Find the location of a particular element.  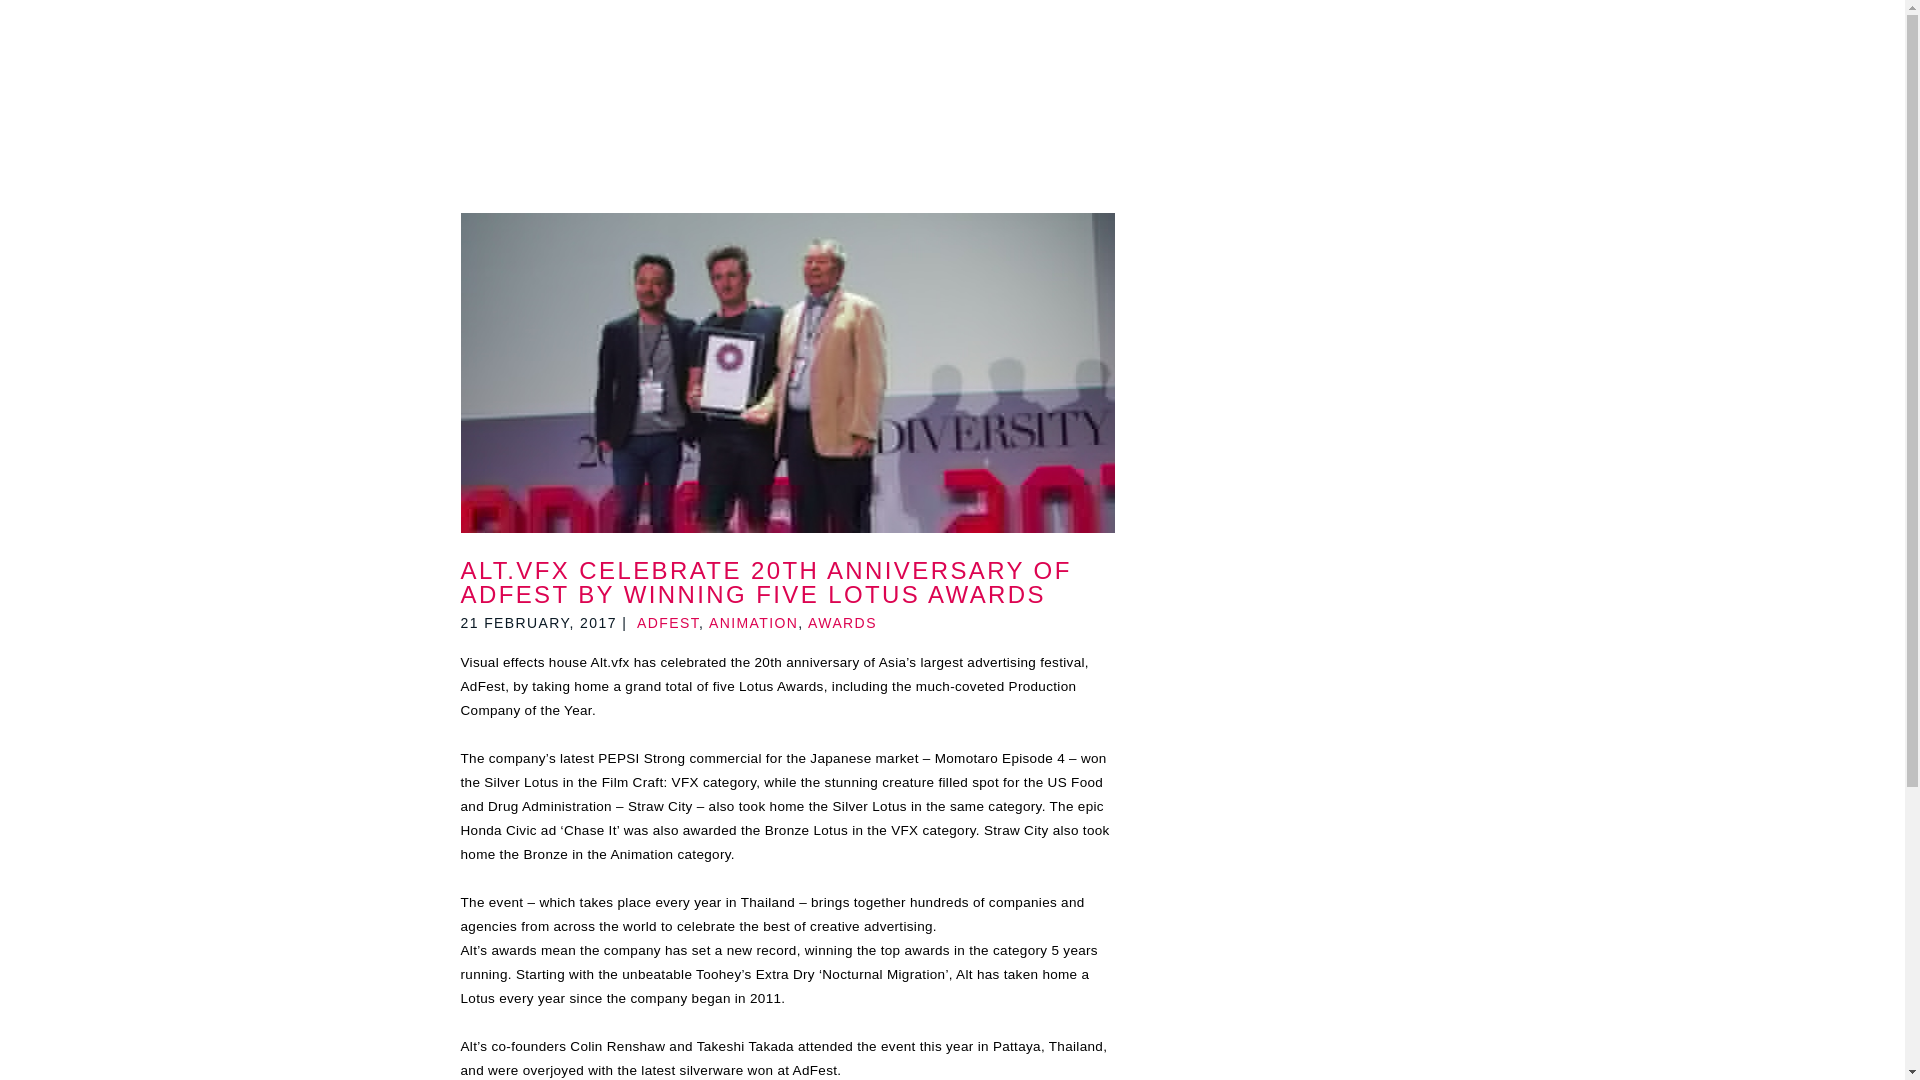

Next is located at coordinates (1547, 8).